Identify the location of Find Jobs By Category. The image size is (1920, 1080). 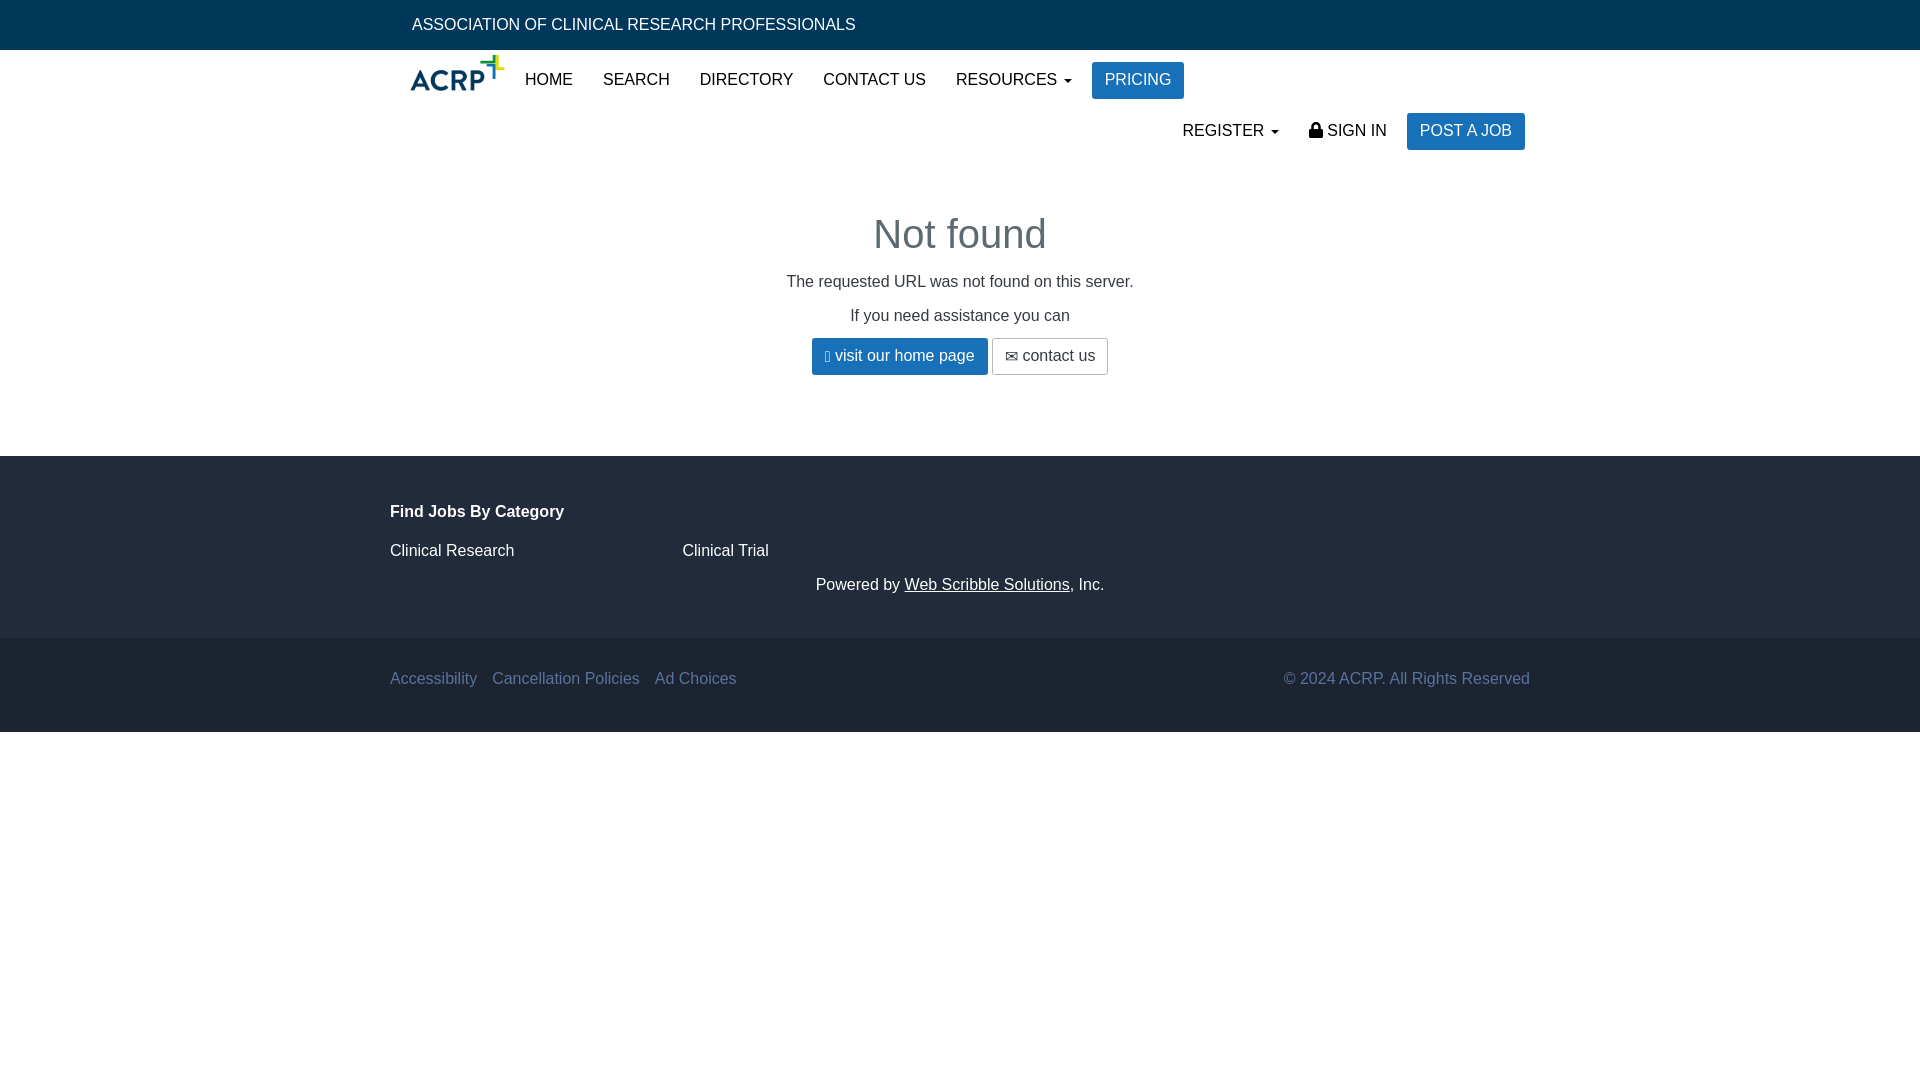
(960, 512).